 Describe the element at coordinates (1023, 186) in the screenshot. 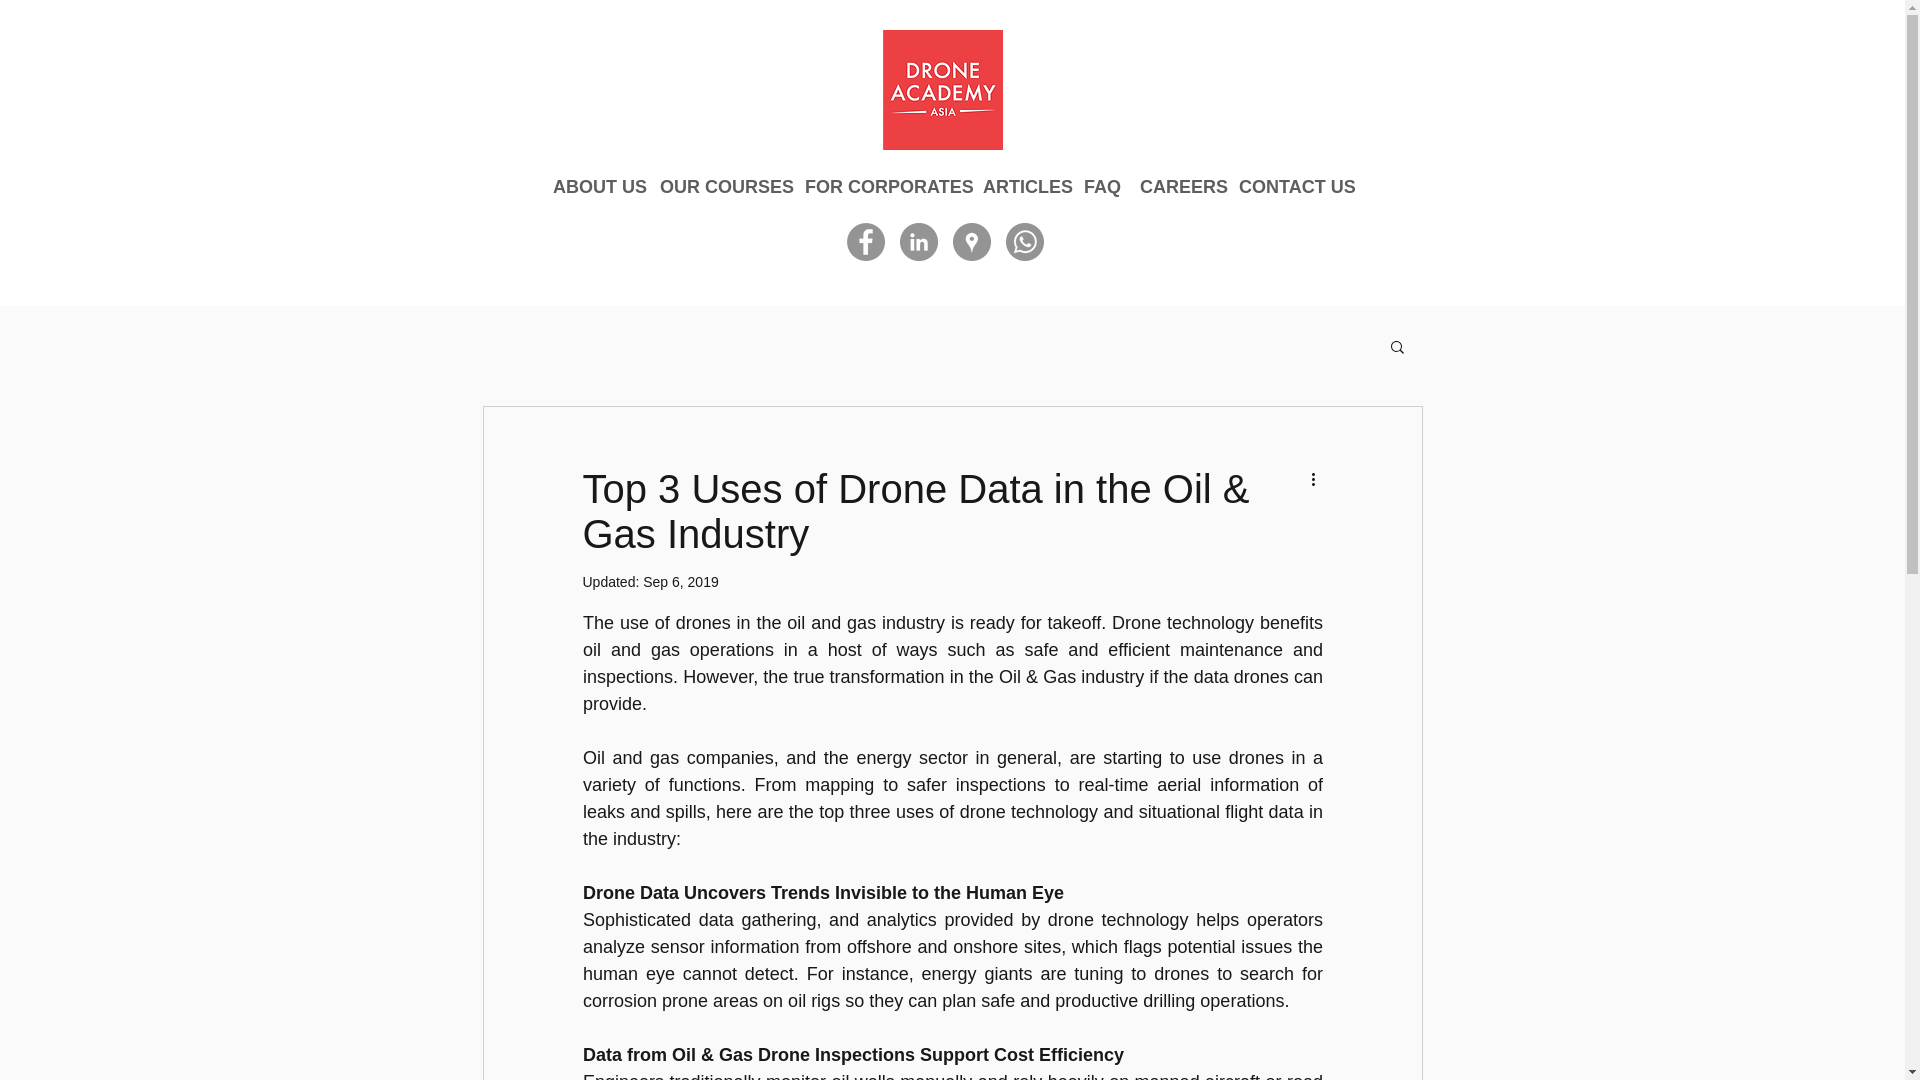

I see `ARTICLES` at that location.